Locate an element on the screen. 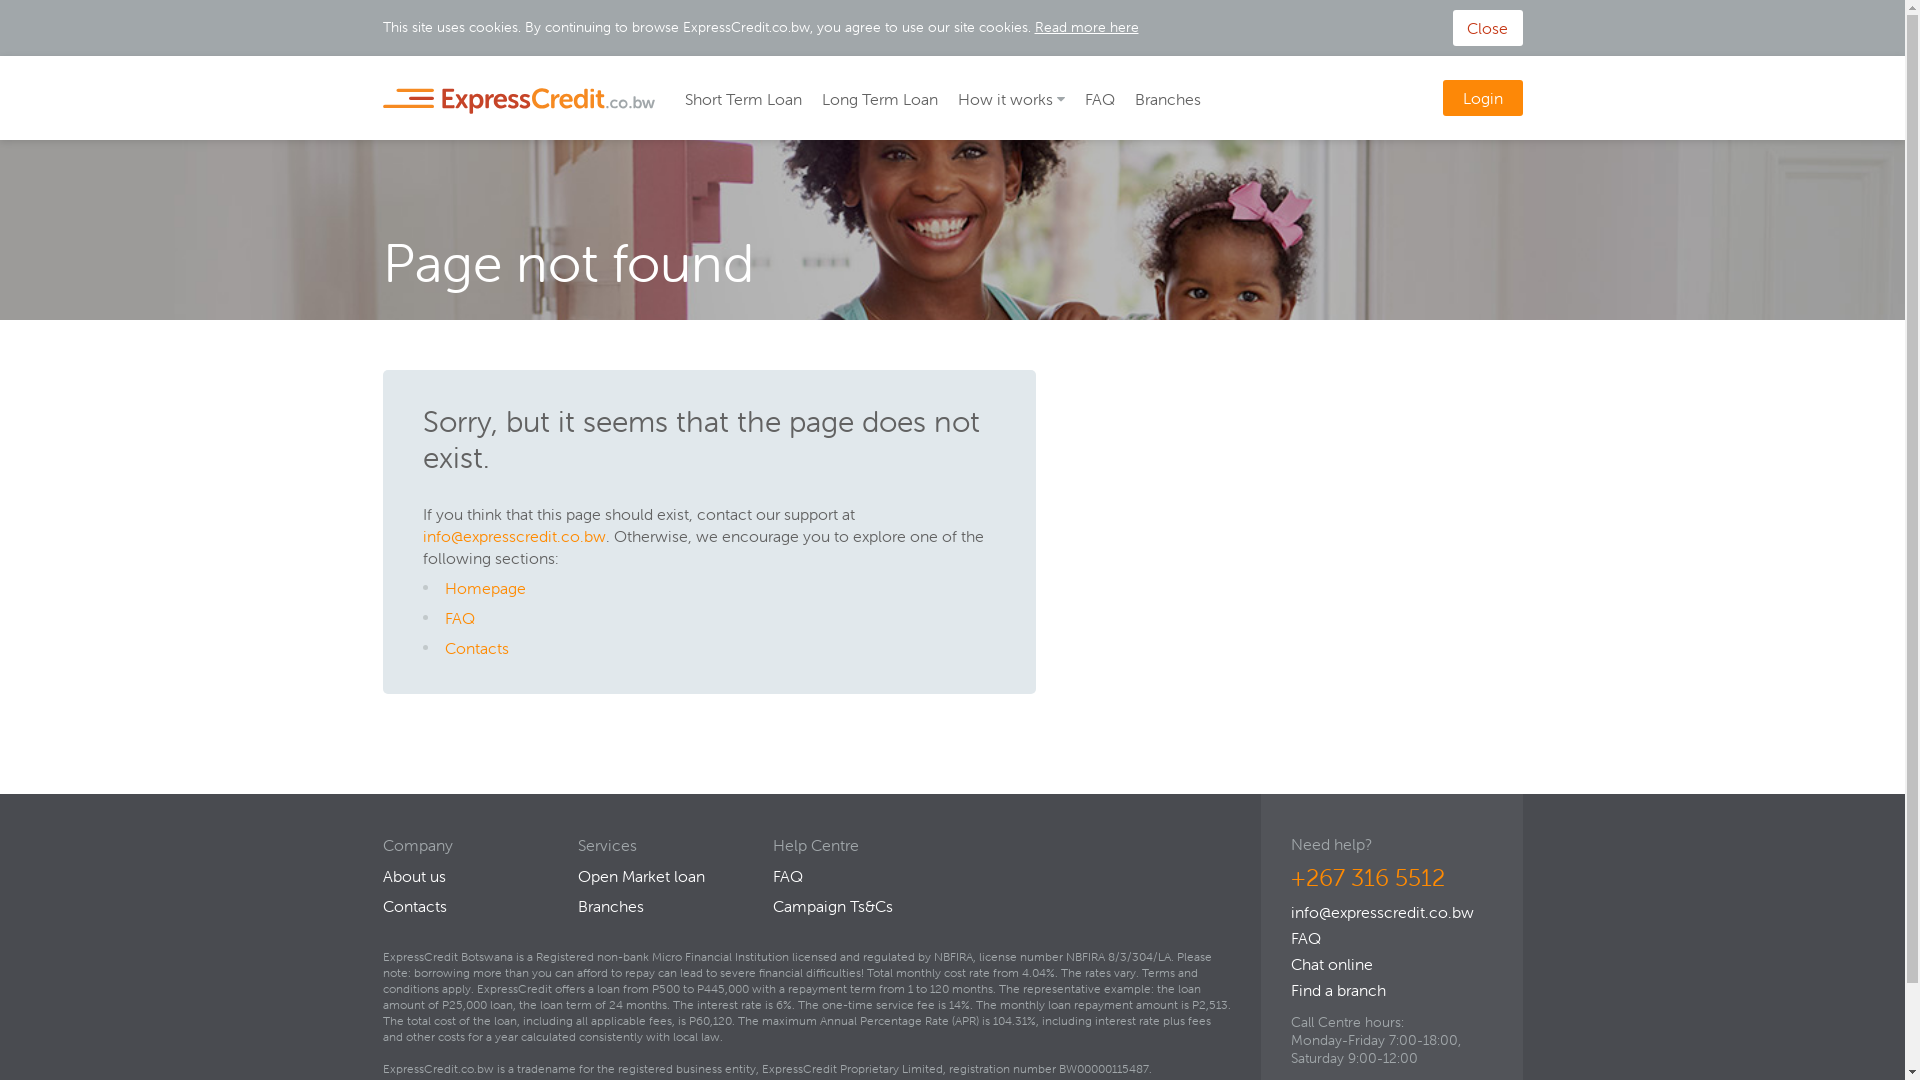 The height and width of the screenshot is (1080, 1920). Contacts is located at coordinates (476, 648).